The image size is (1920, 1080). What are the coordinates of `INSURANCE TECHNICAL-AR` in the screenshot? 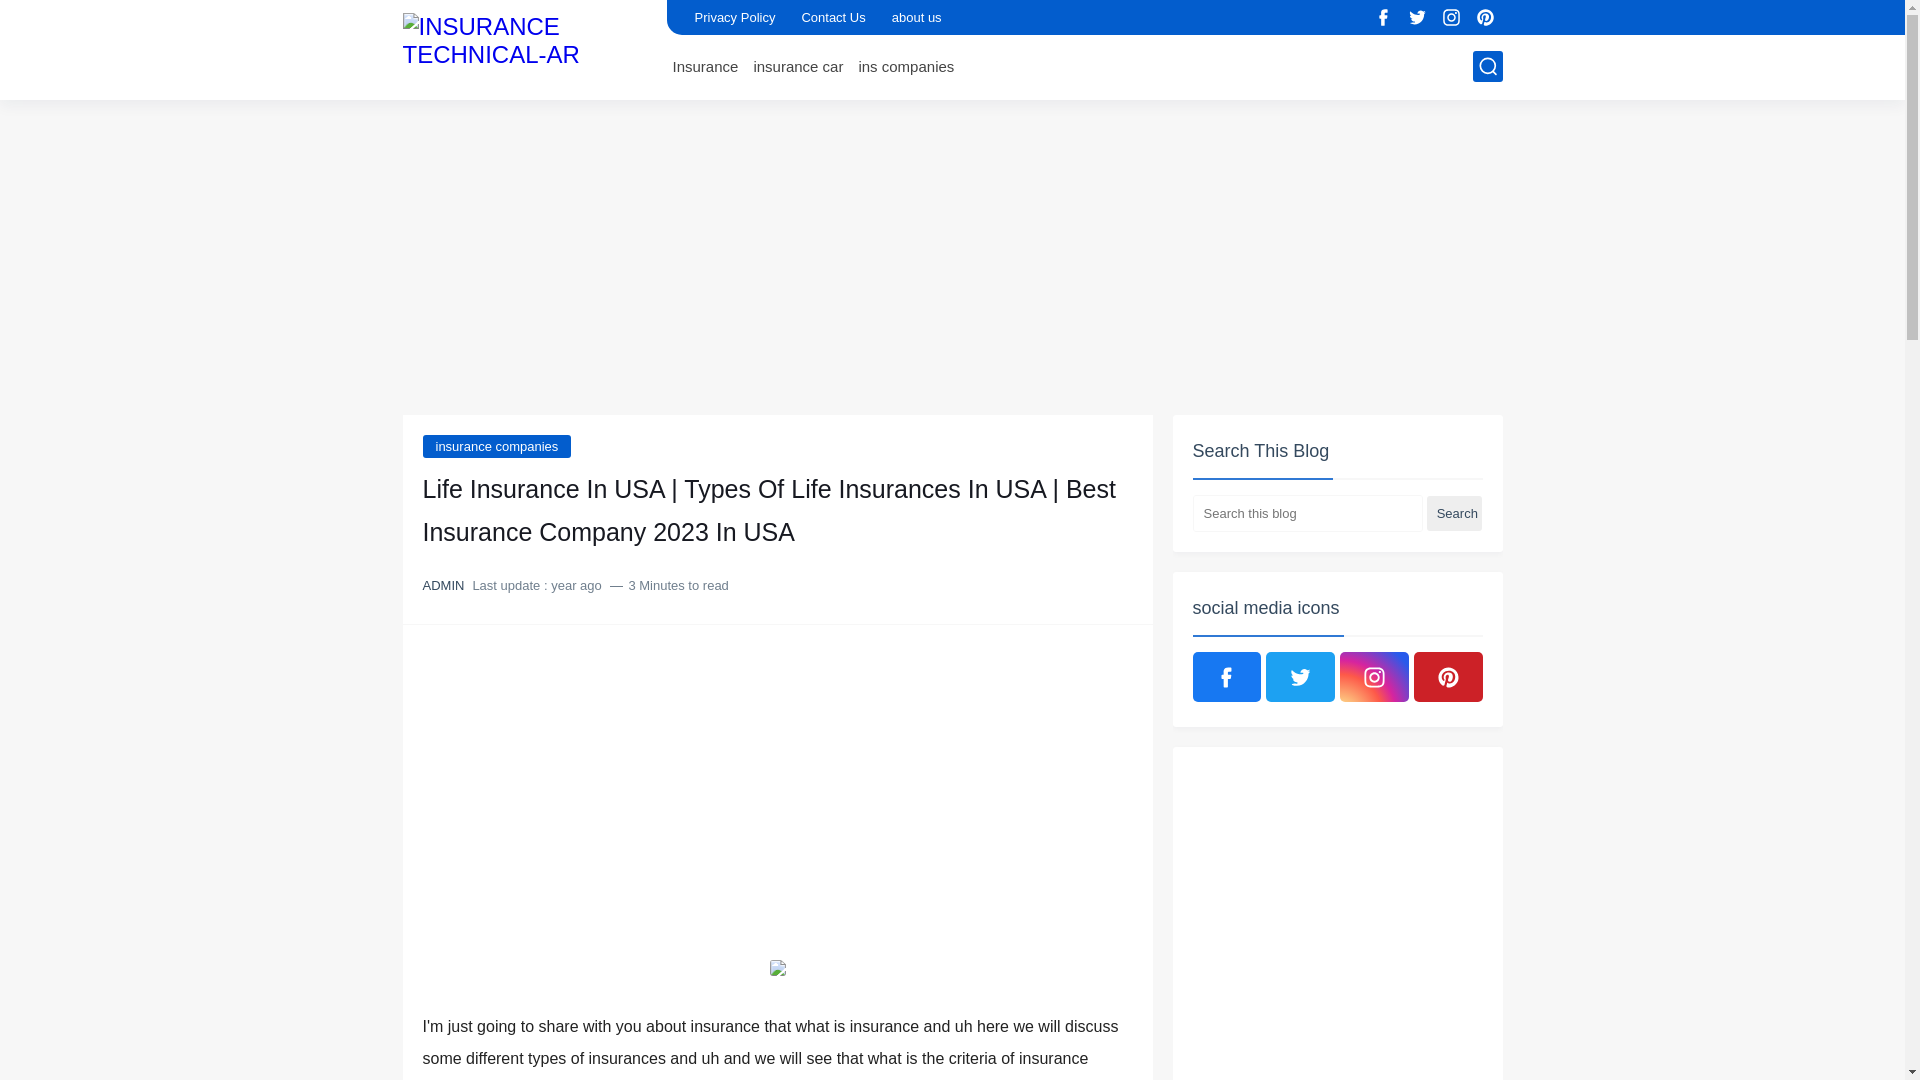 It's located at (526, 48).